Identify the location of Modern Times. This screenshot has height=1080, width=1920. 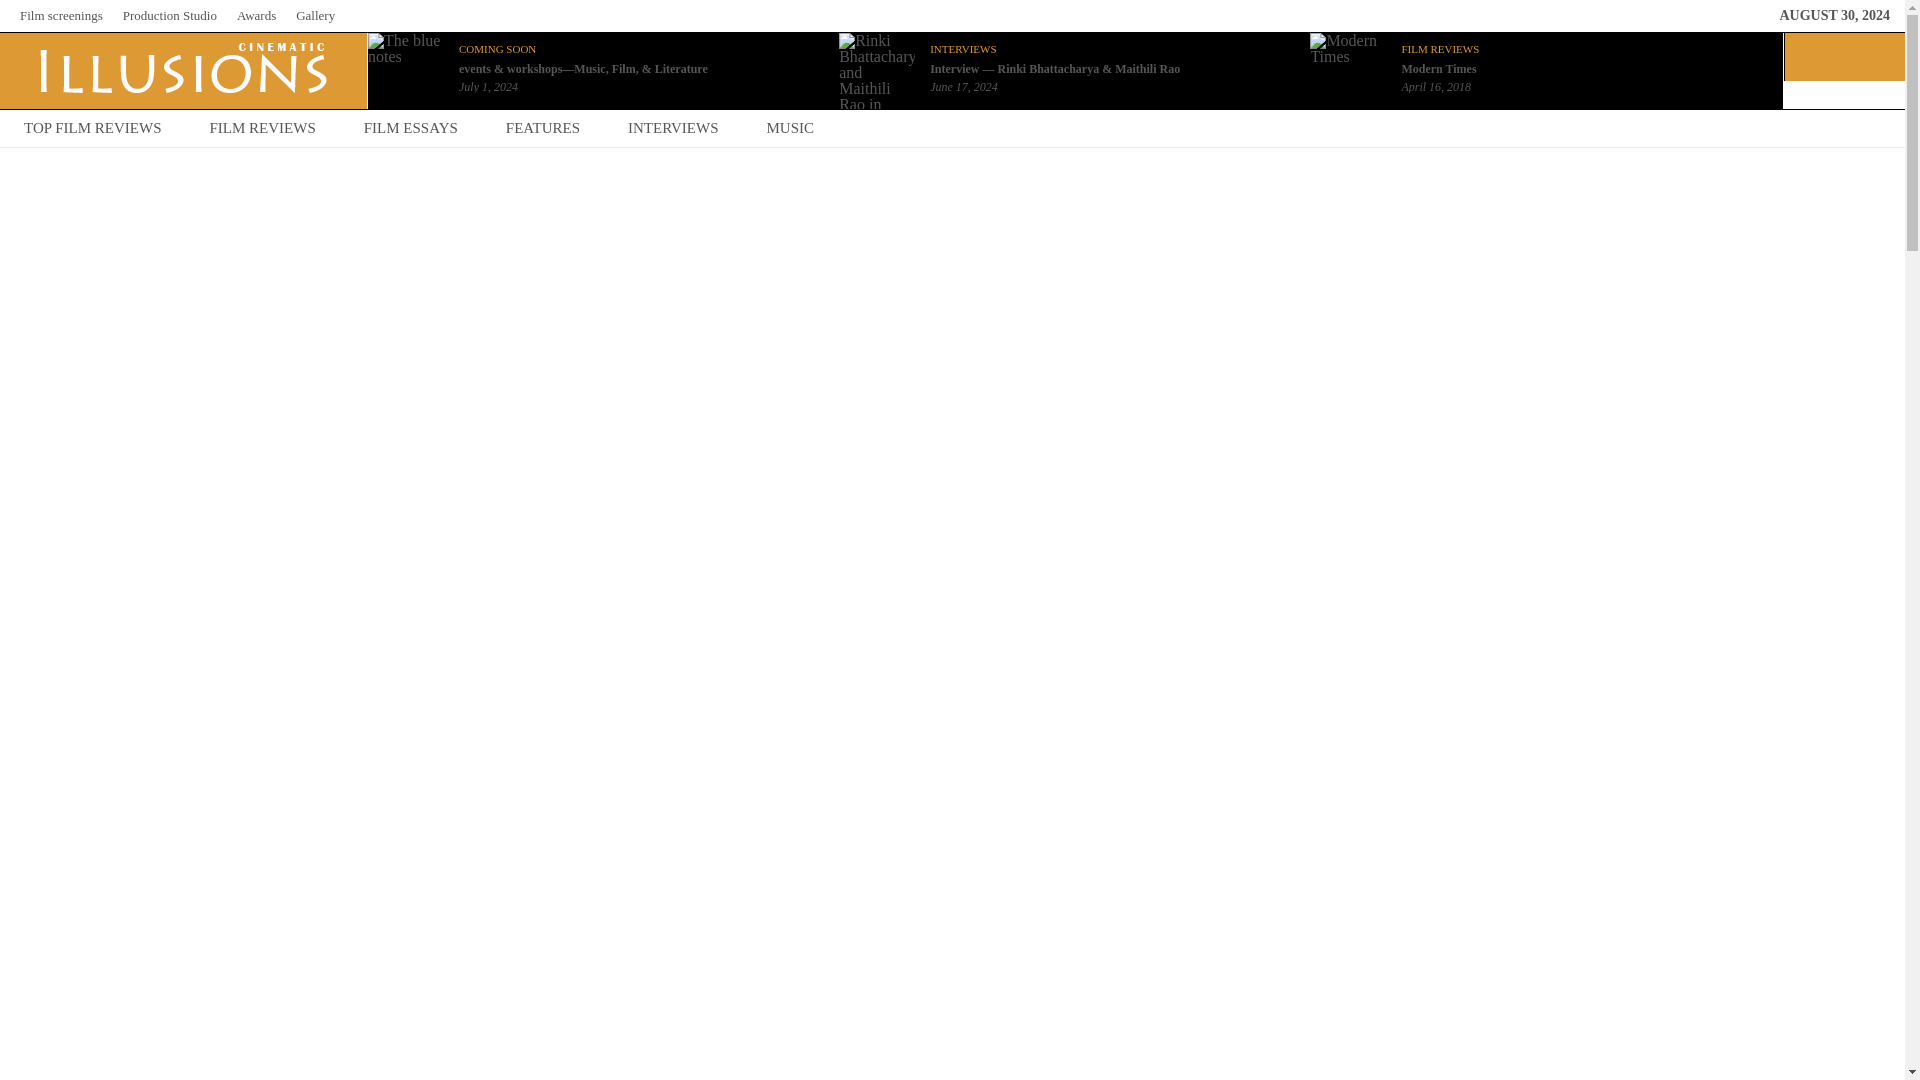
(1438, 68).